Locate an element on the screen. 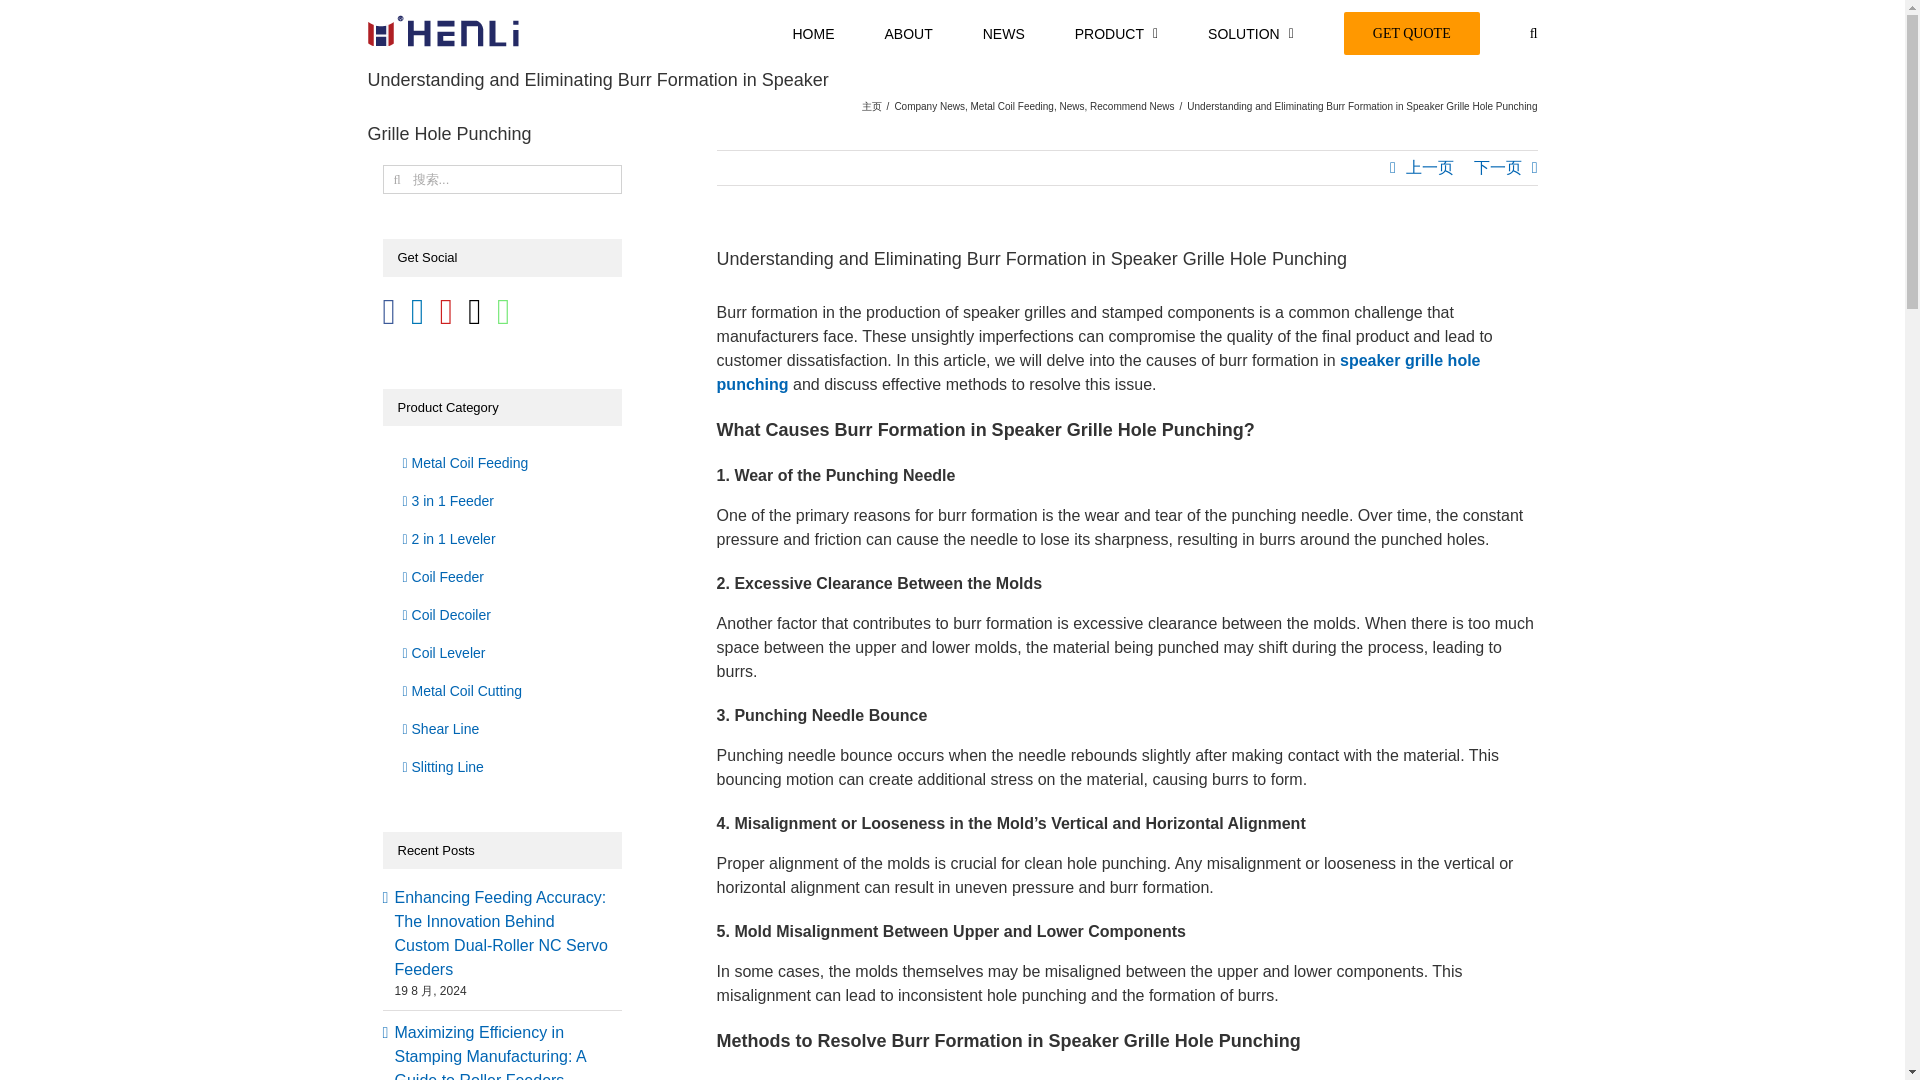  Company News is located at coordinates (930, 106).